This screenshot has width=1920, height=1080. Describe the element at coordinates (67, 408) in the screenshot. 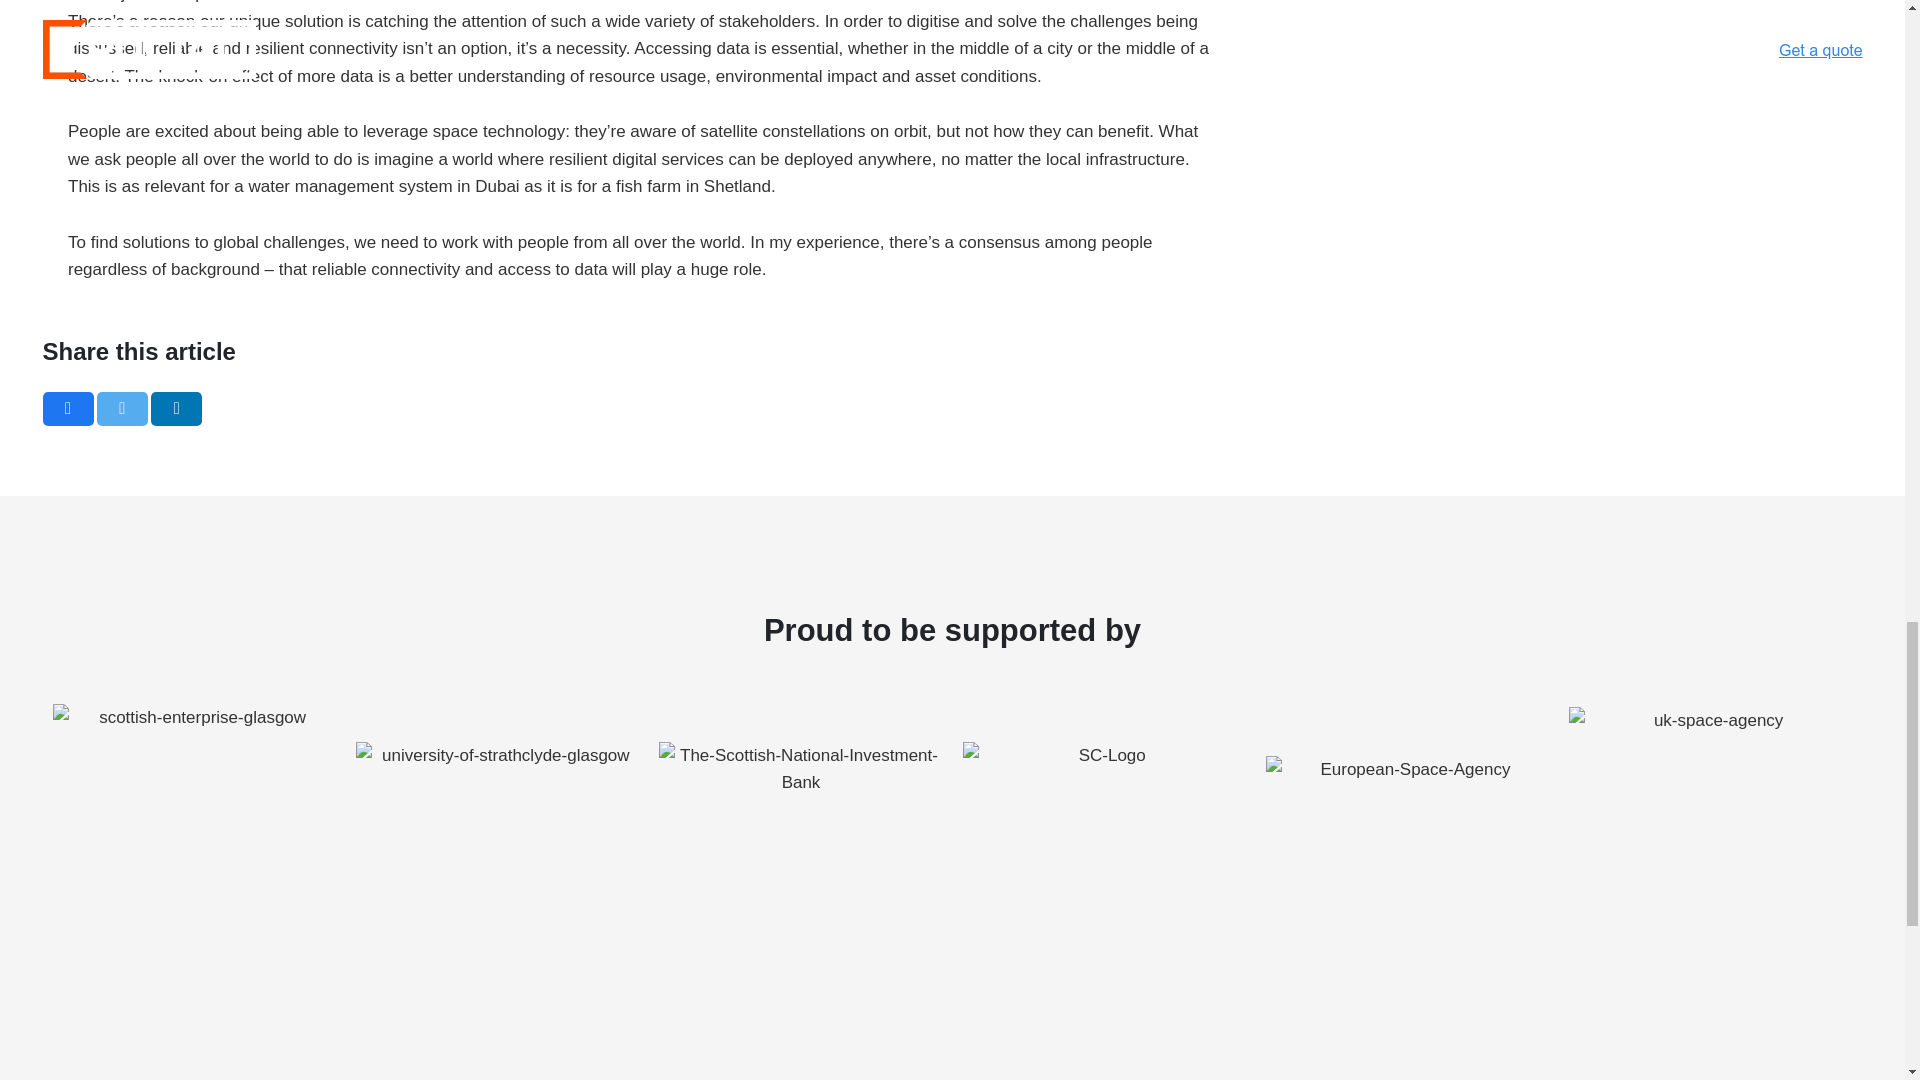

I see `Share this` at that location.